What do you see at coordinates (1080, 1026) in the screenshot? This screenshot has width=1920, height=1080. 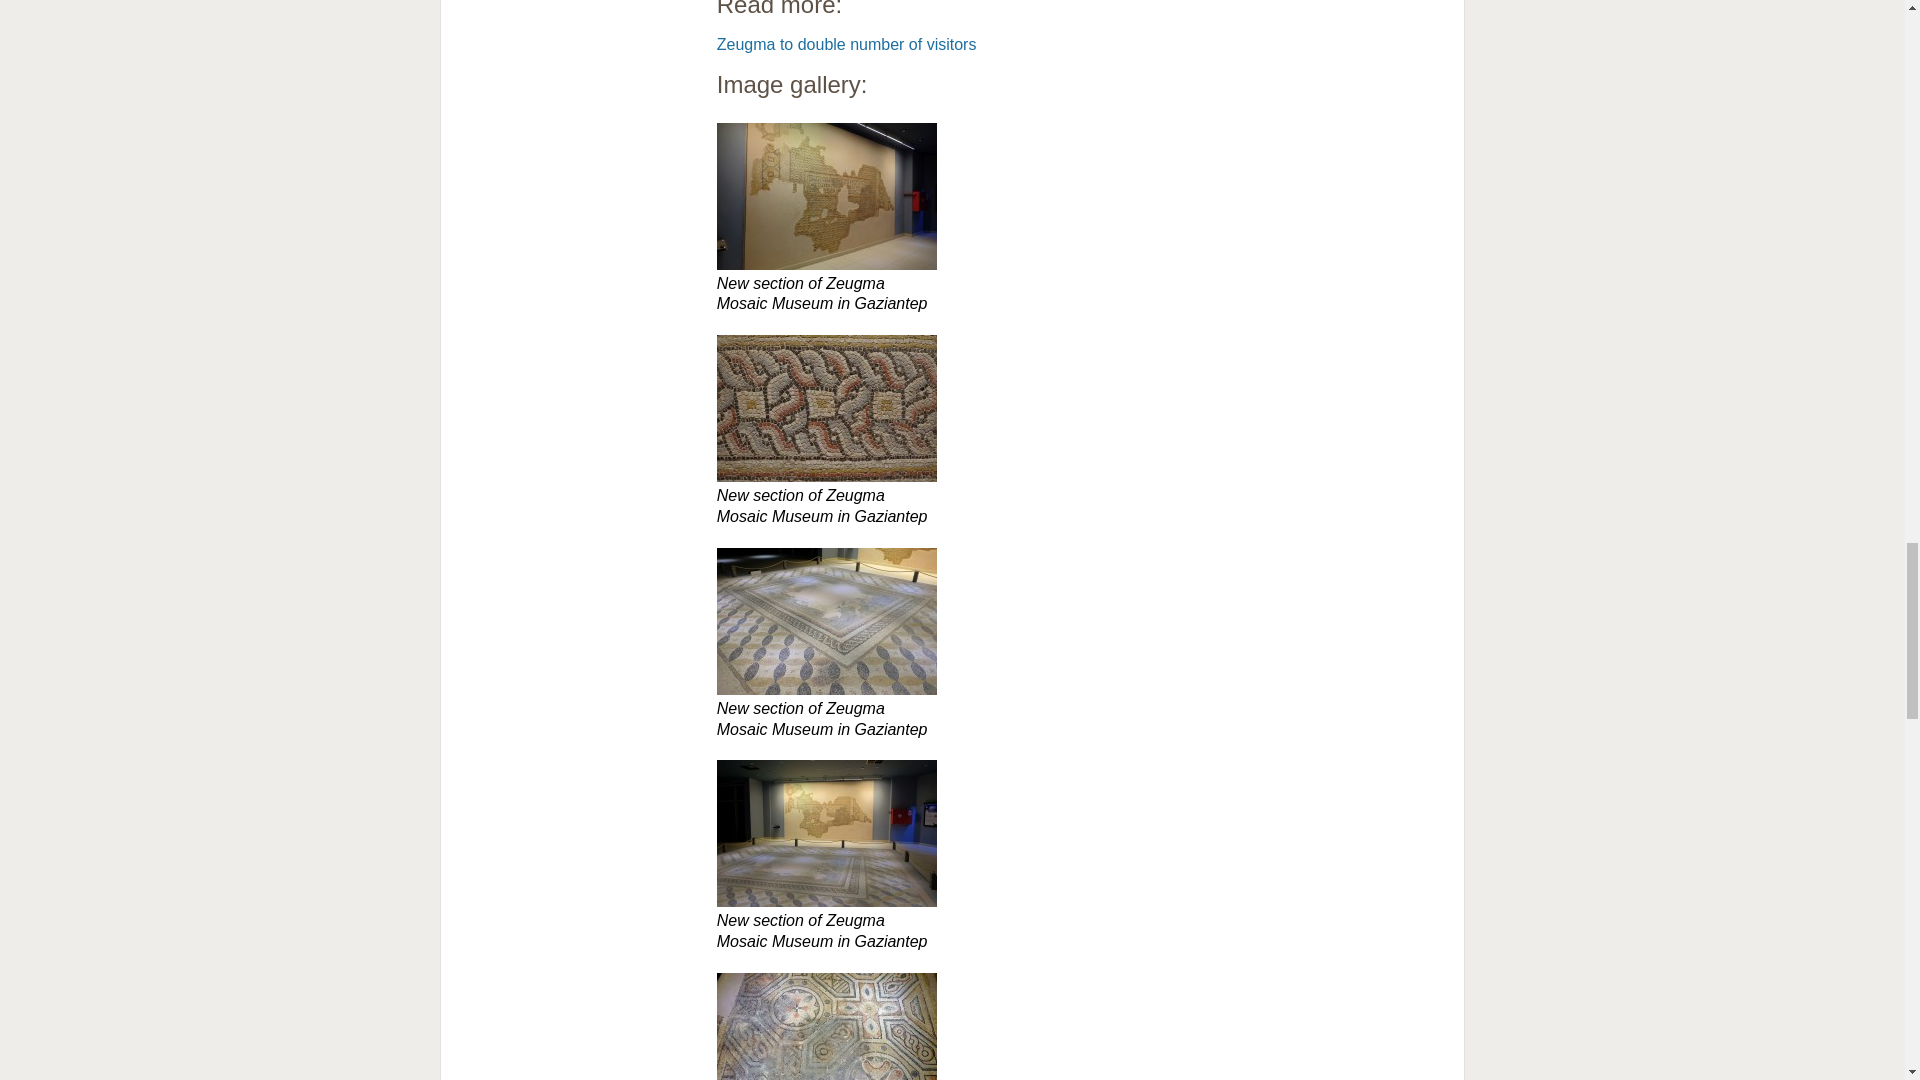 I see `New section of Zeugma Mosaic Museum in Gaziantep` at bounding box center [1080, 1026].